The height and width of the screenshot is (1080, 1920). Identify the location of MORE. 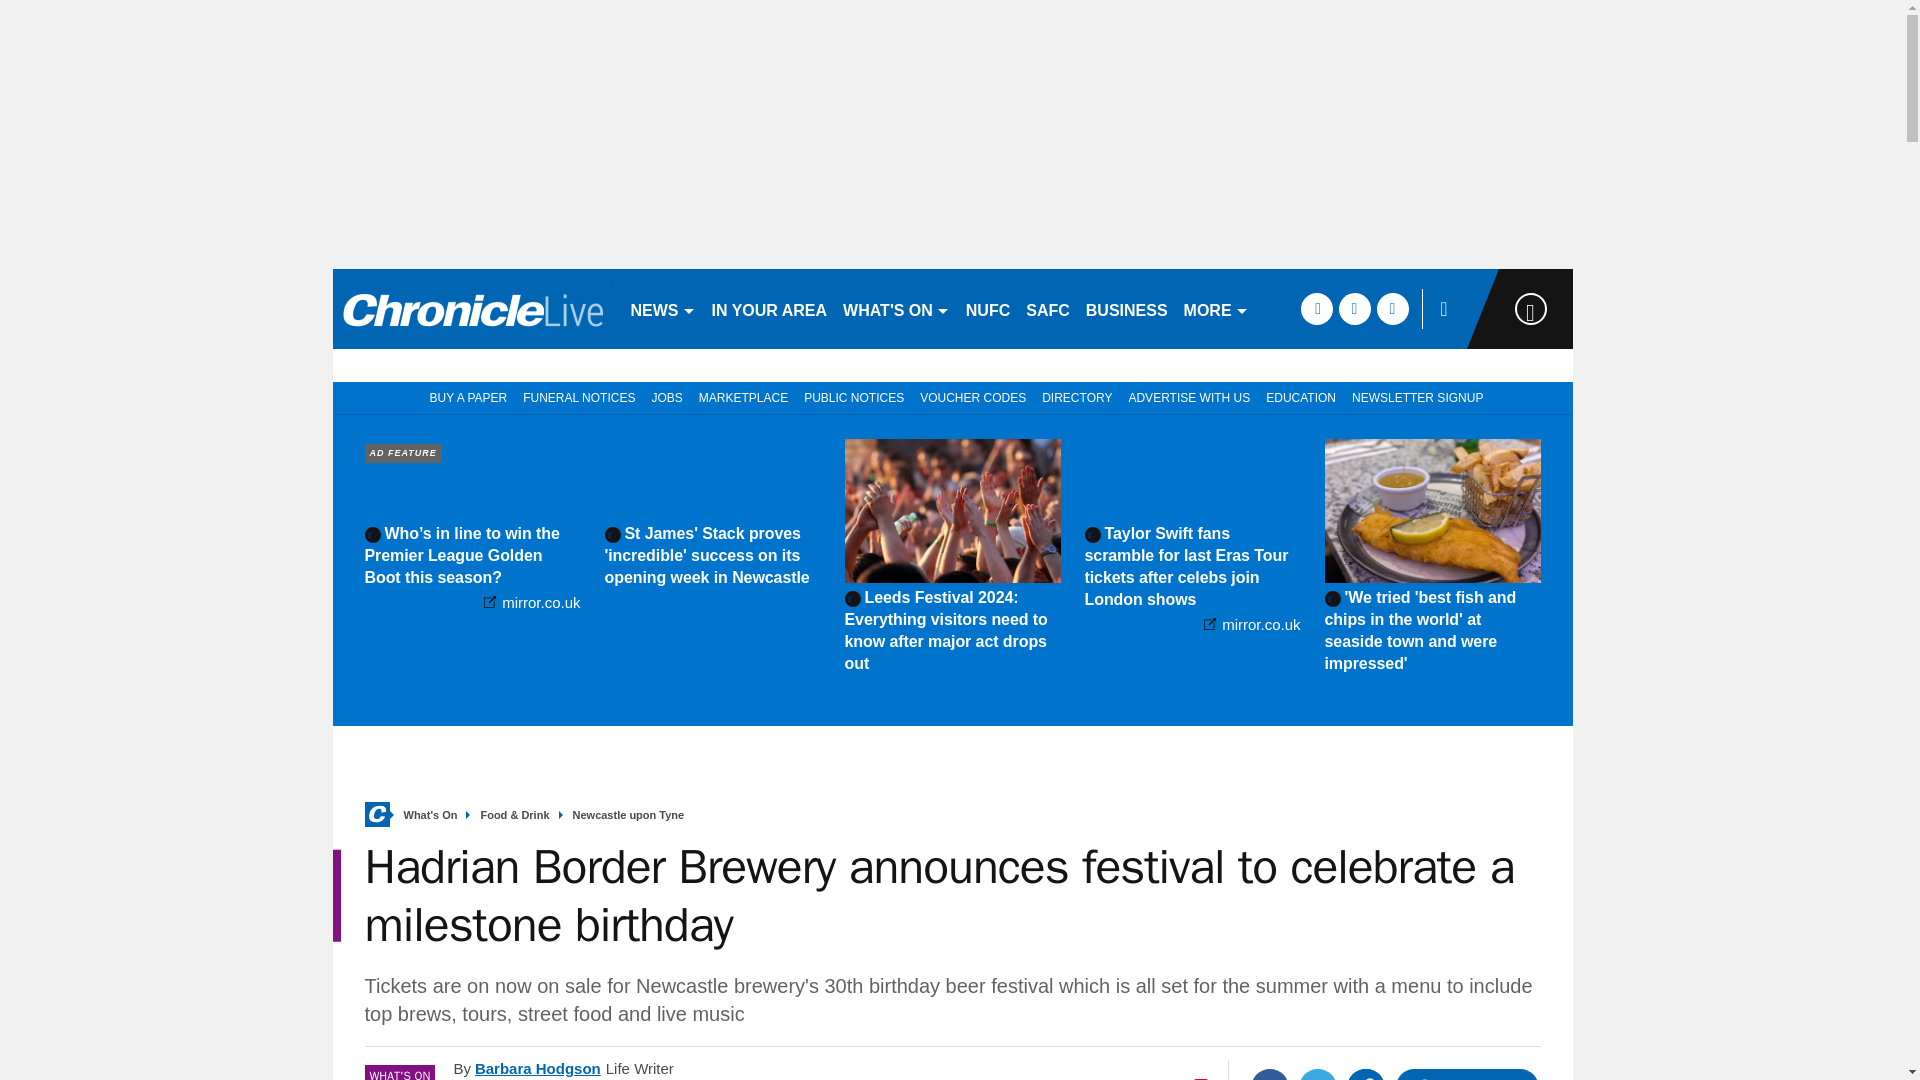
(1216, 308).